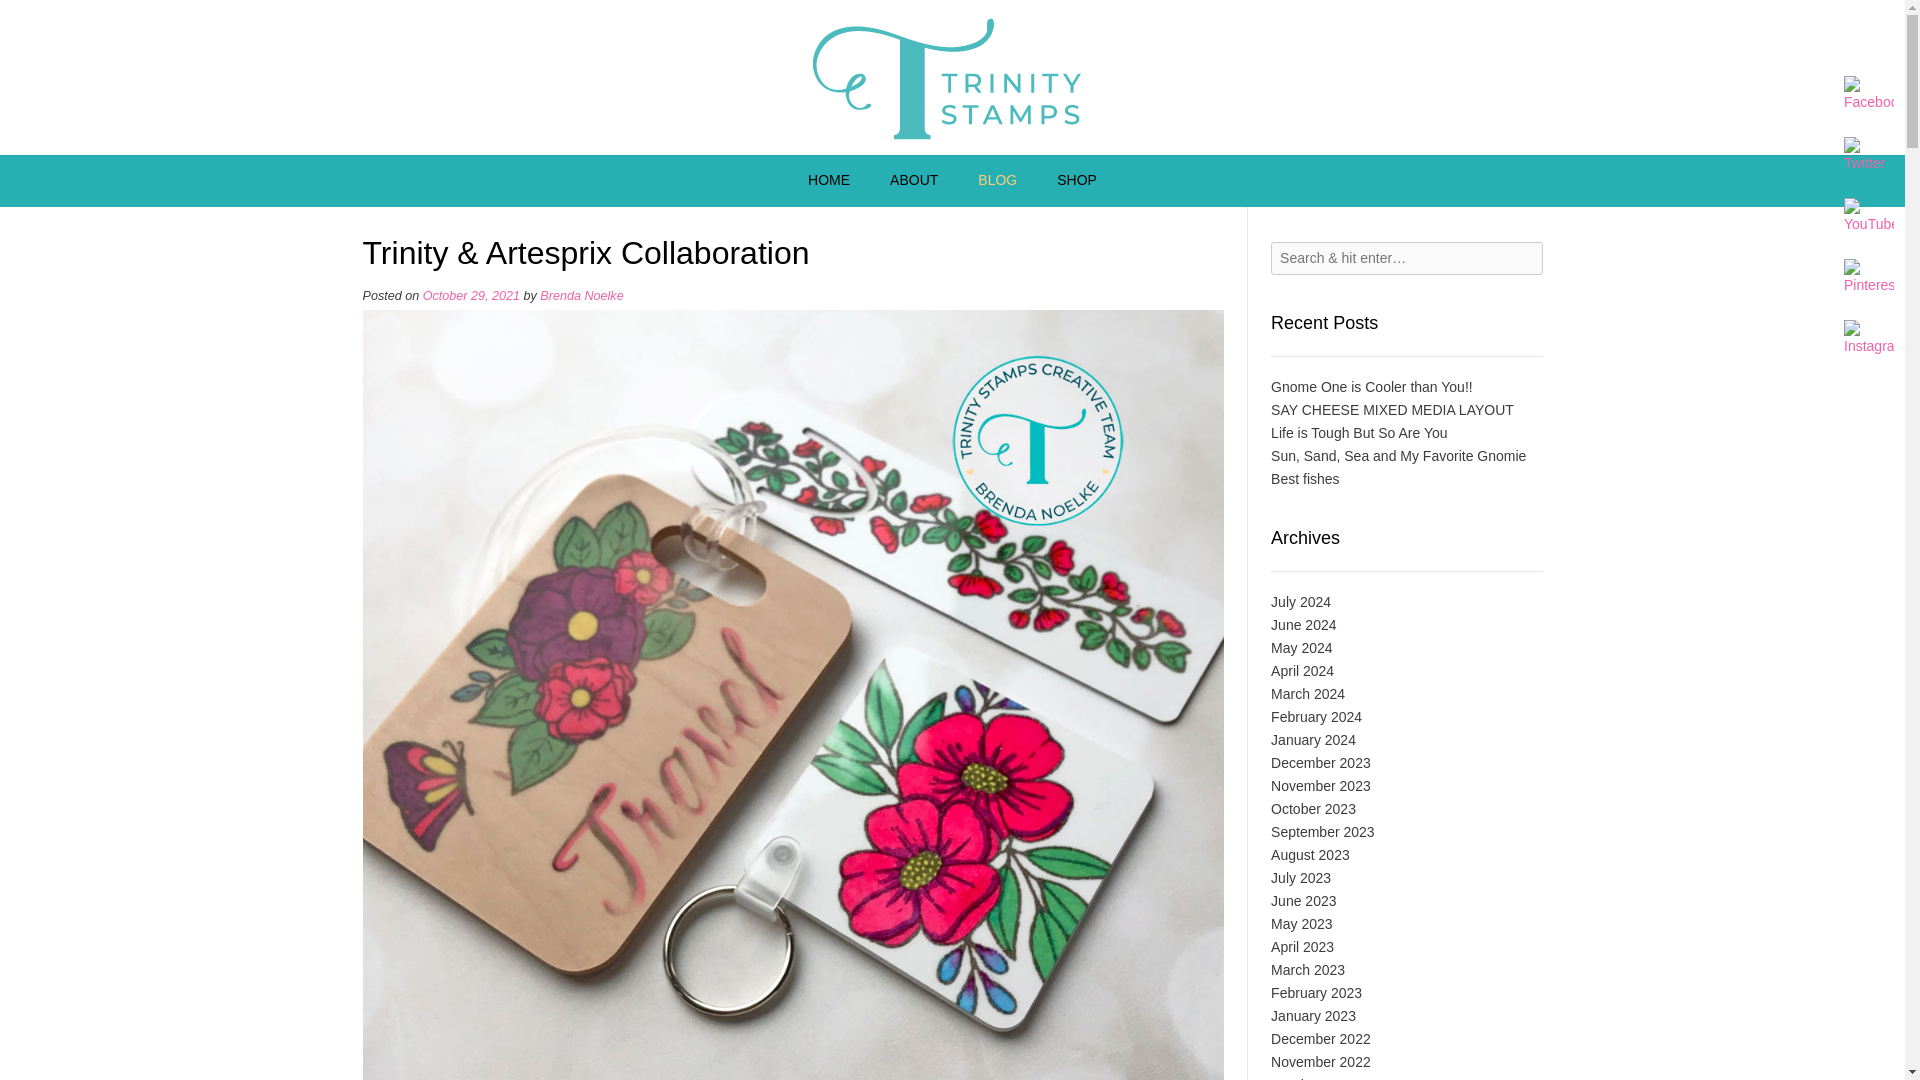  Describe the element at coordinates (828, 181) in the screenshot. I see `HOME` at that location.